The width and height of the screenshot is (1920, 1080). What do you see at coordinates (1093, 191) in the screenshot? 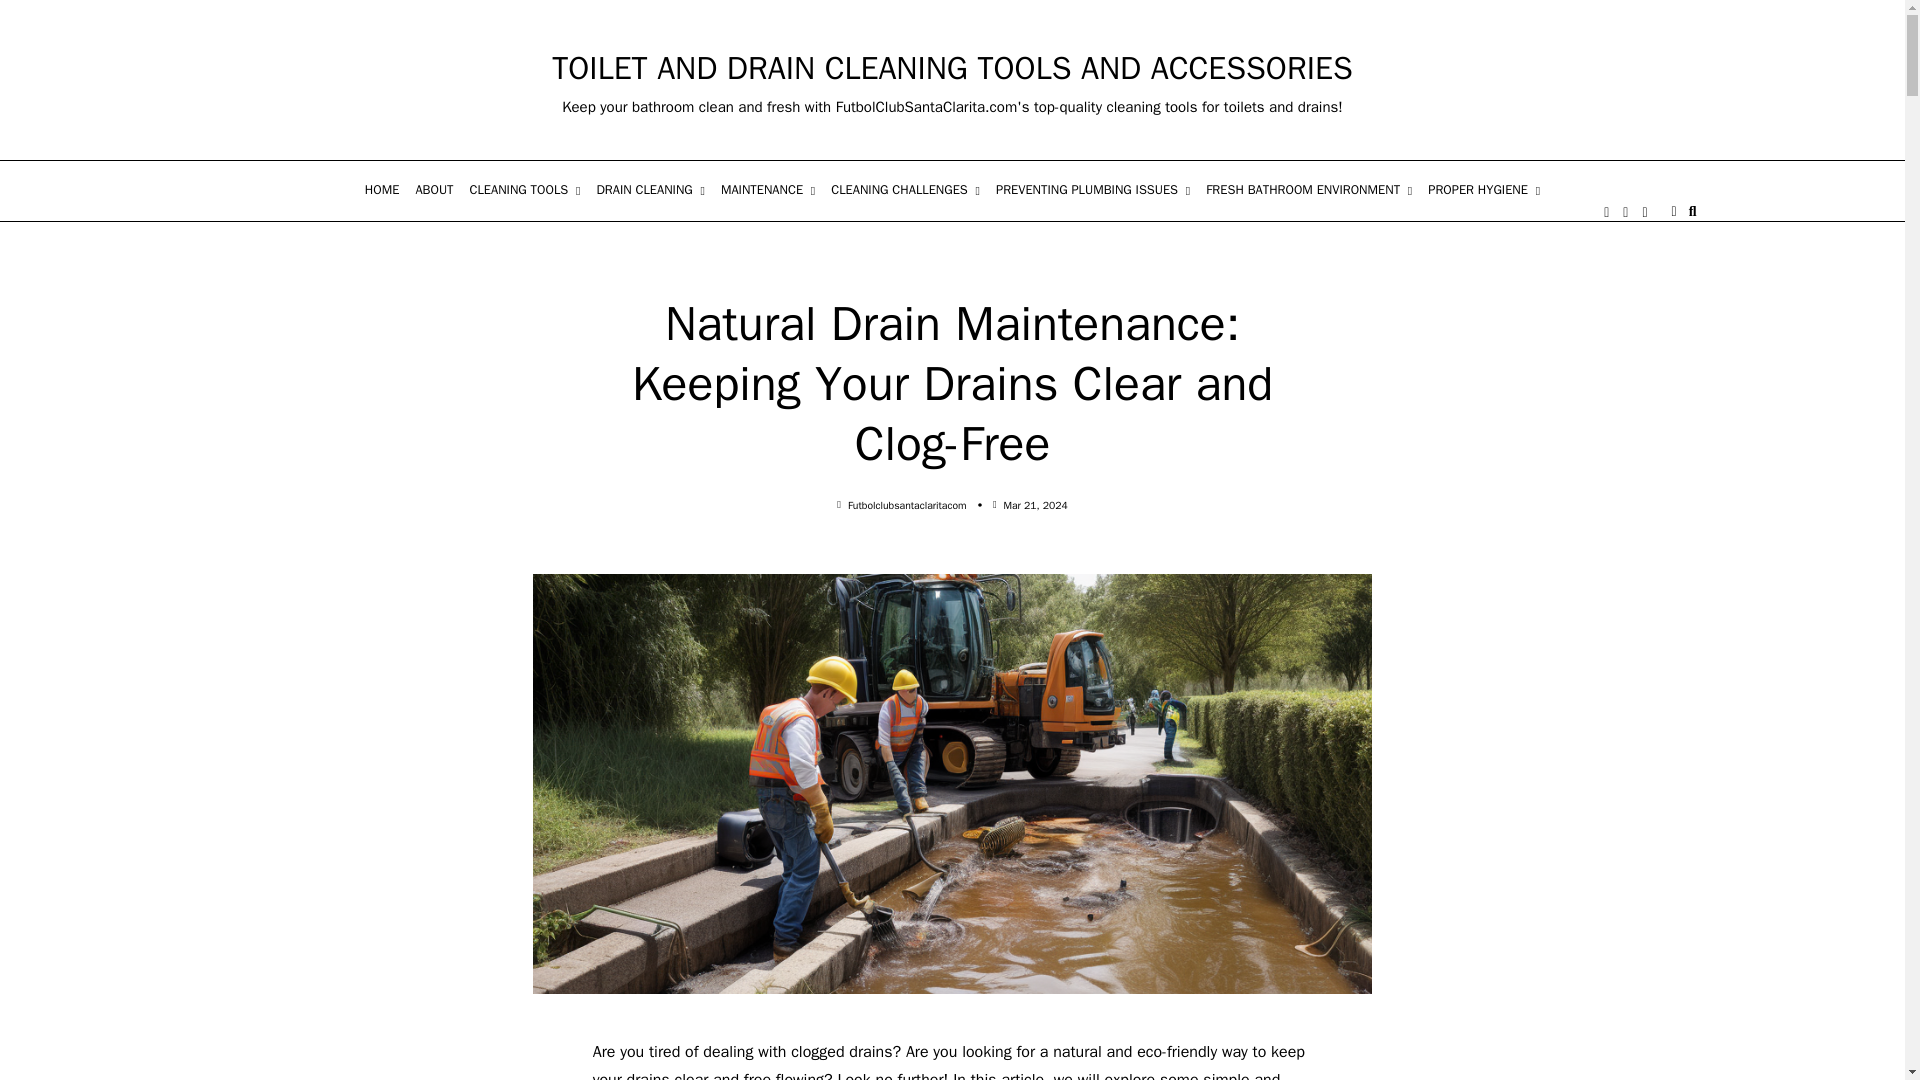
I see `PREVENTING PLUMBING ISSUES` at bounding box center [1093, 191].